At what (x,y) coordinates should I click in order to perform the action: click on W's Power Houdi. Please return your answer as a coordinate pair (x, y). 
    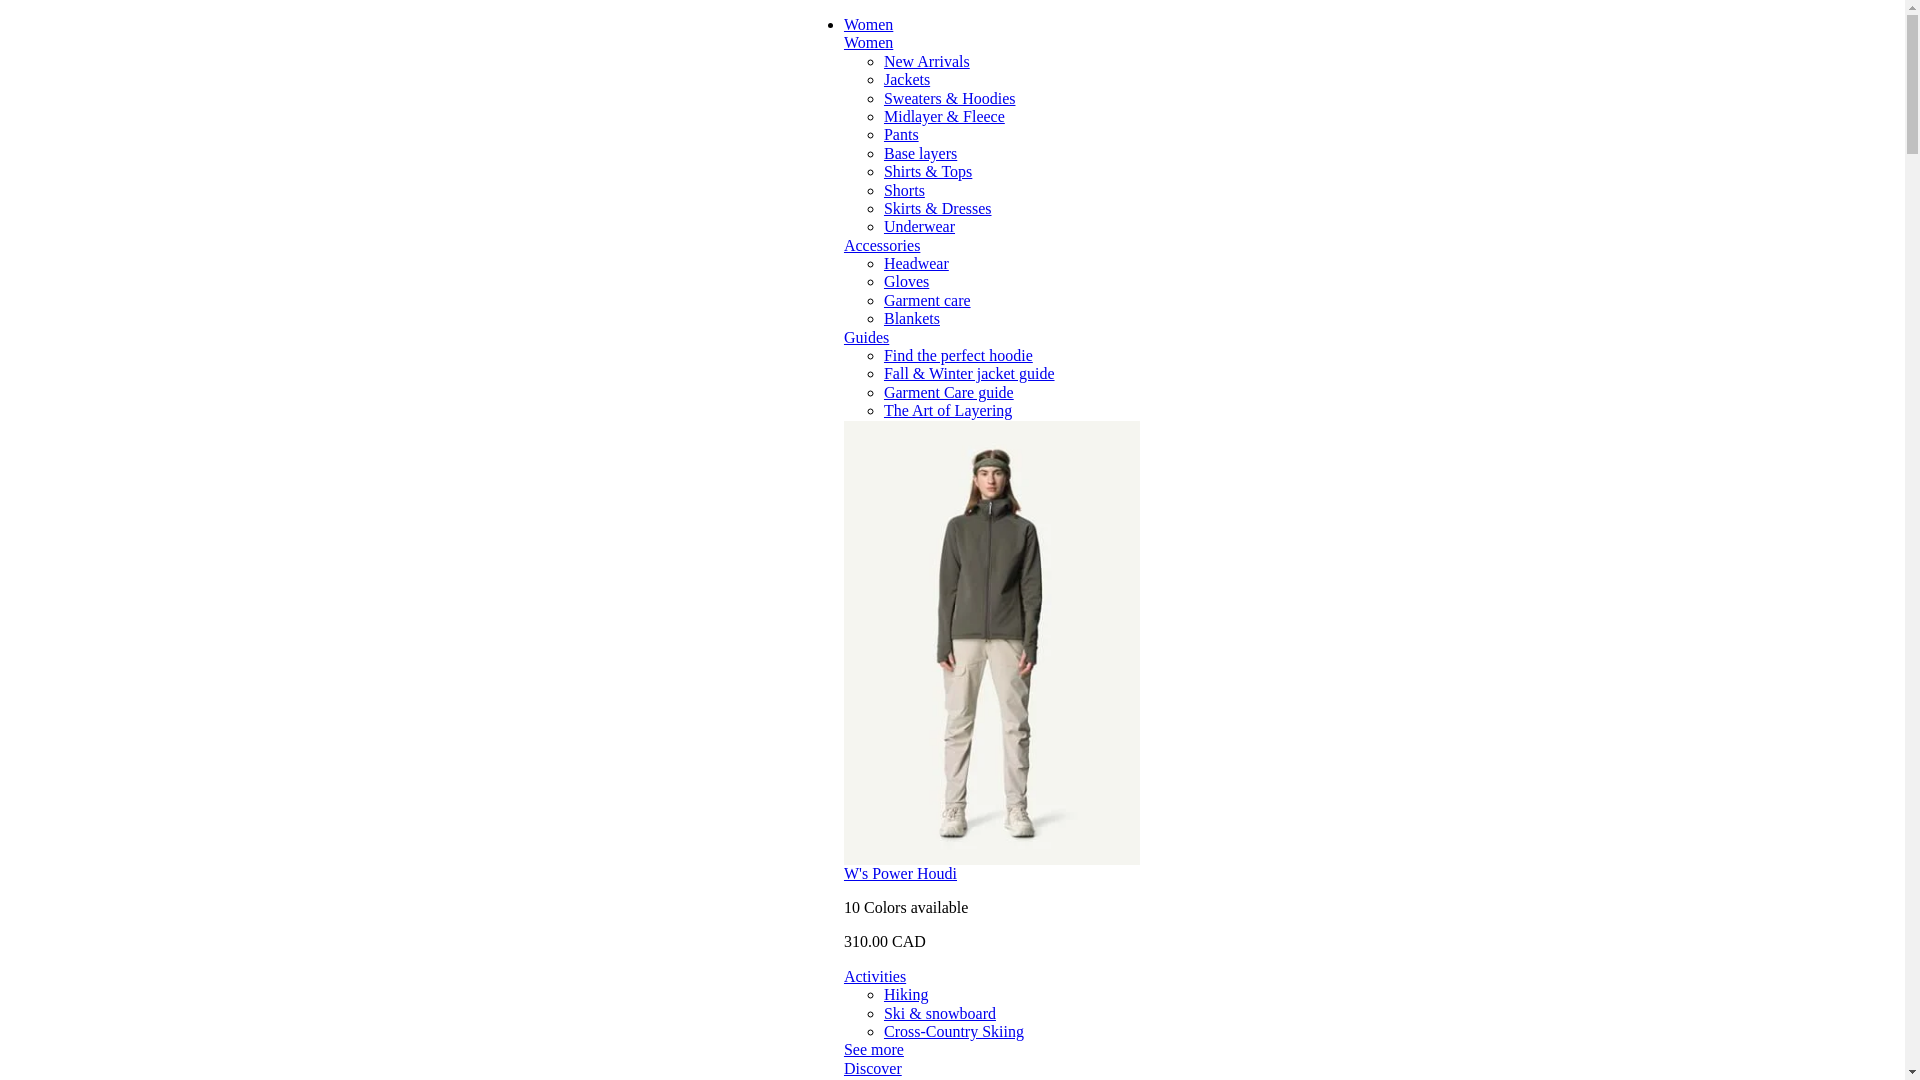
    Looking at the image, I should click on (900, 874).